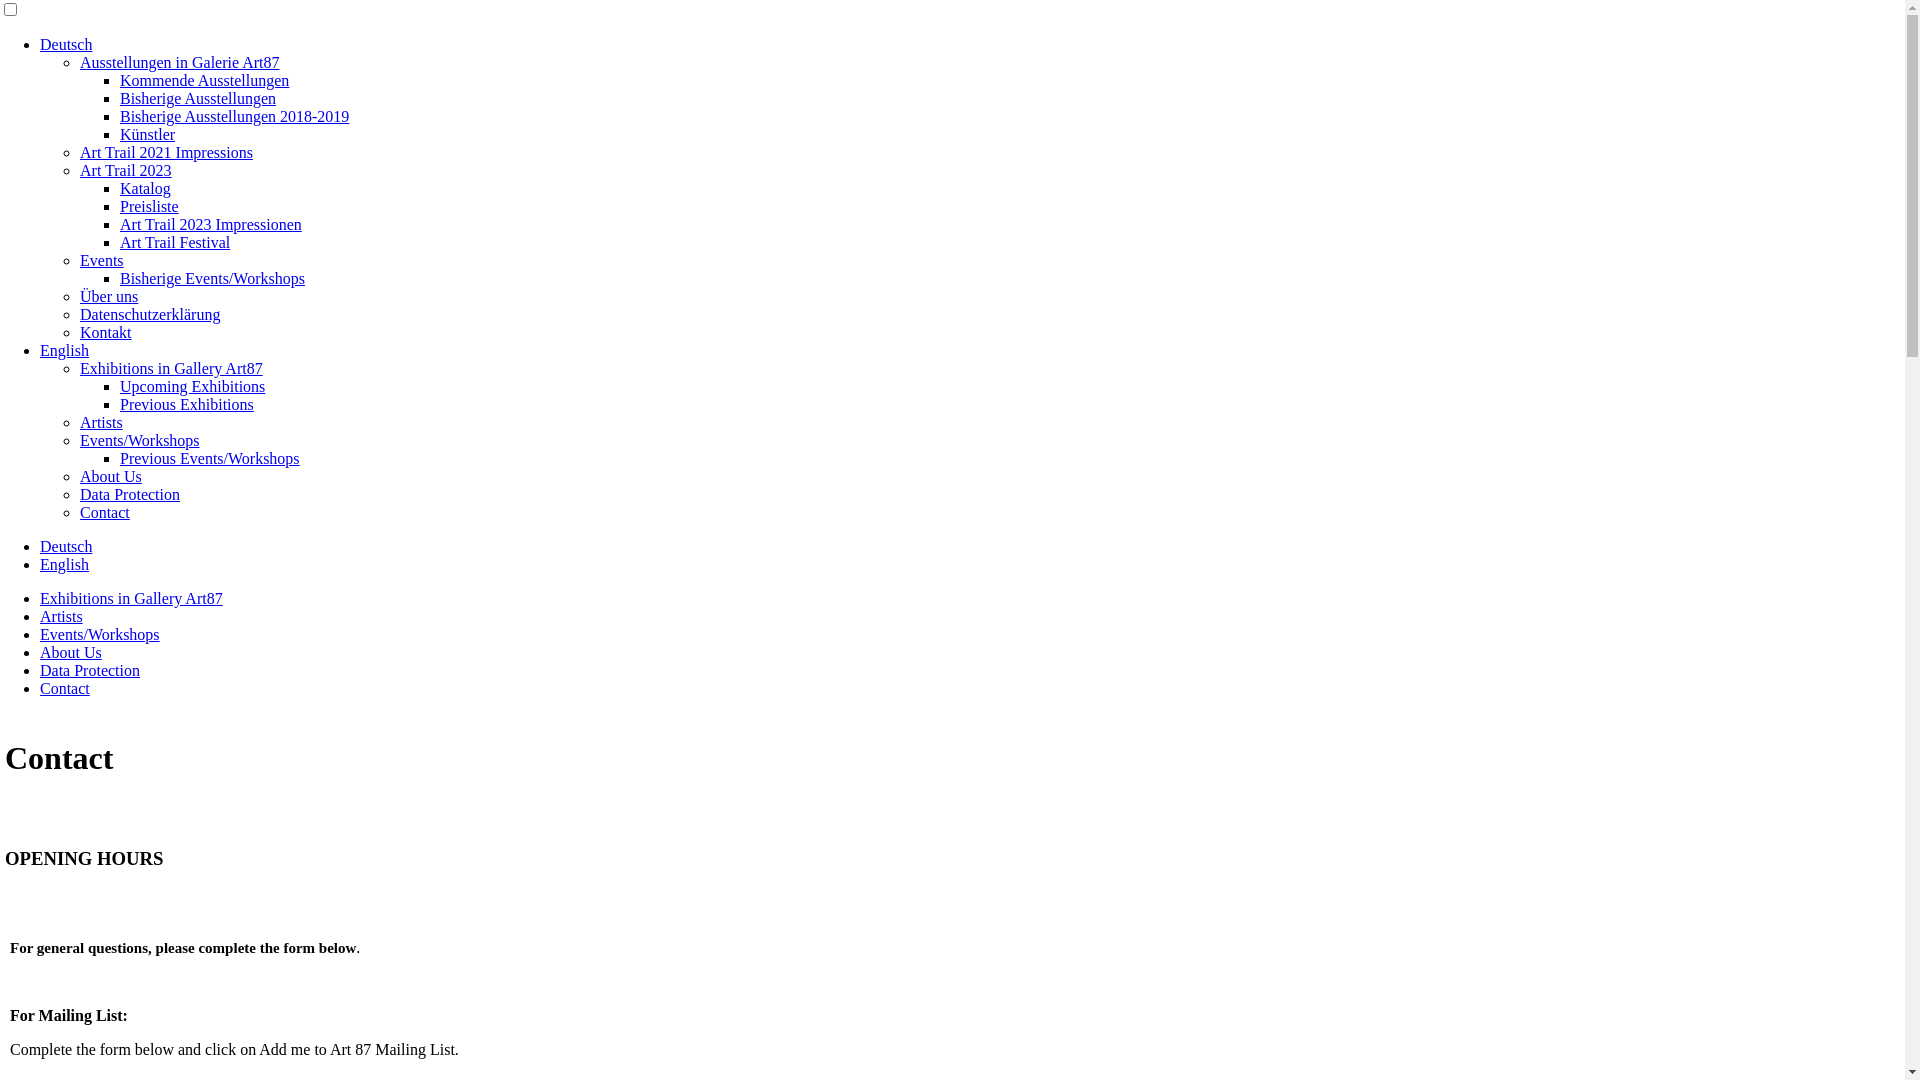  I want to click on Kommende Ausstellungen, so click(204, 80).